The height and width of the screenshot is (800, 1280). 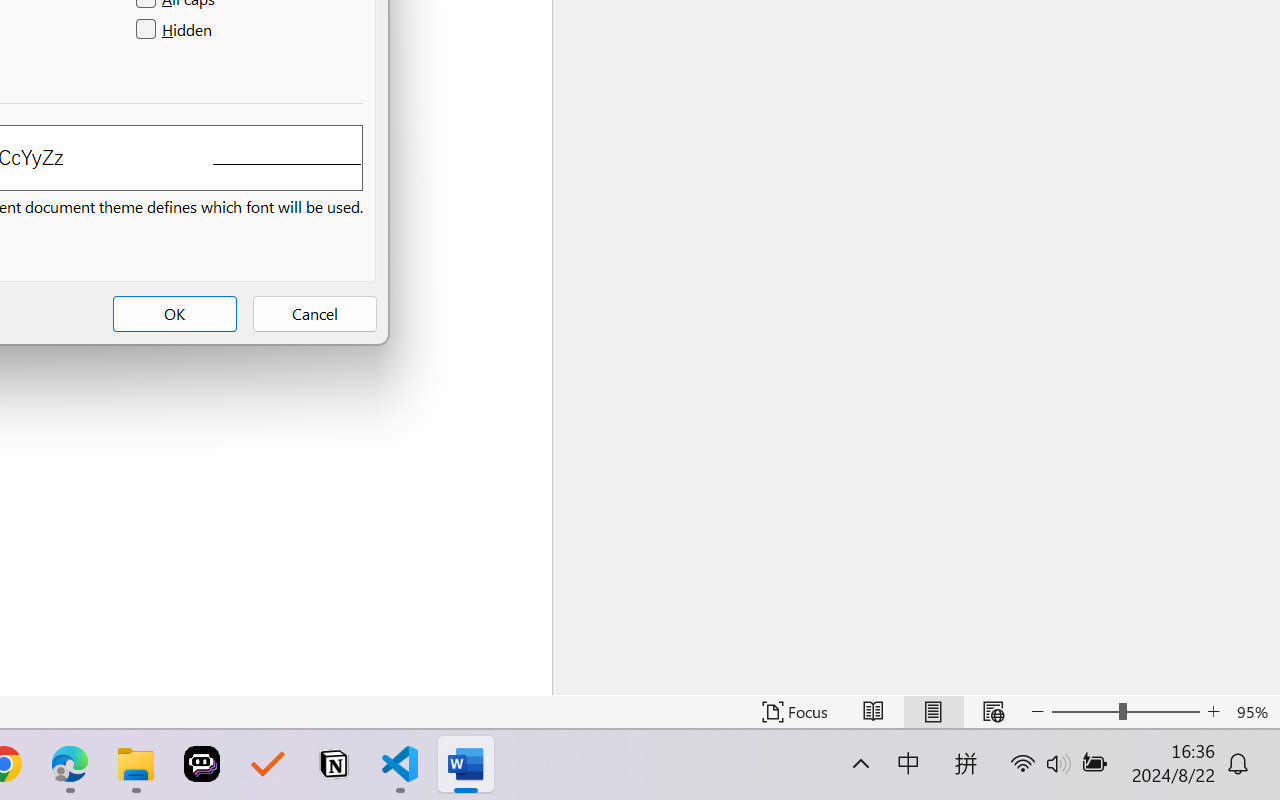 What do you see at coordinates (314, 314) in the screenshot?
I see `Cancel` at bounding box center [314, 314].